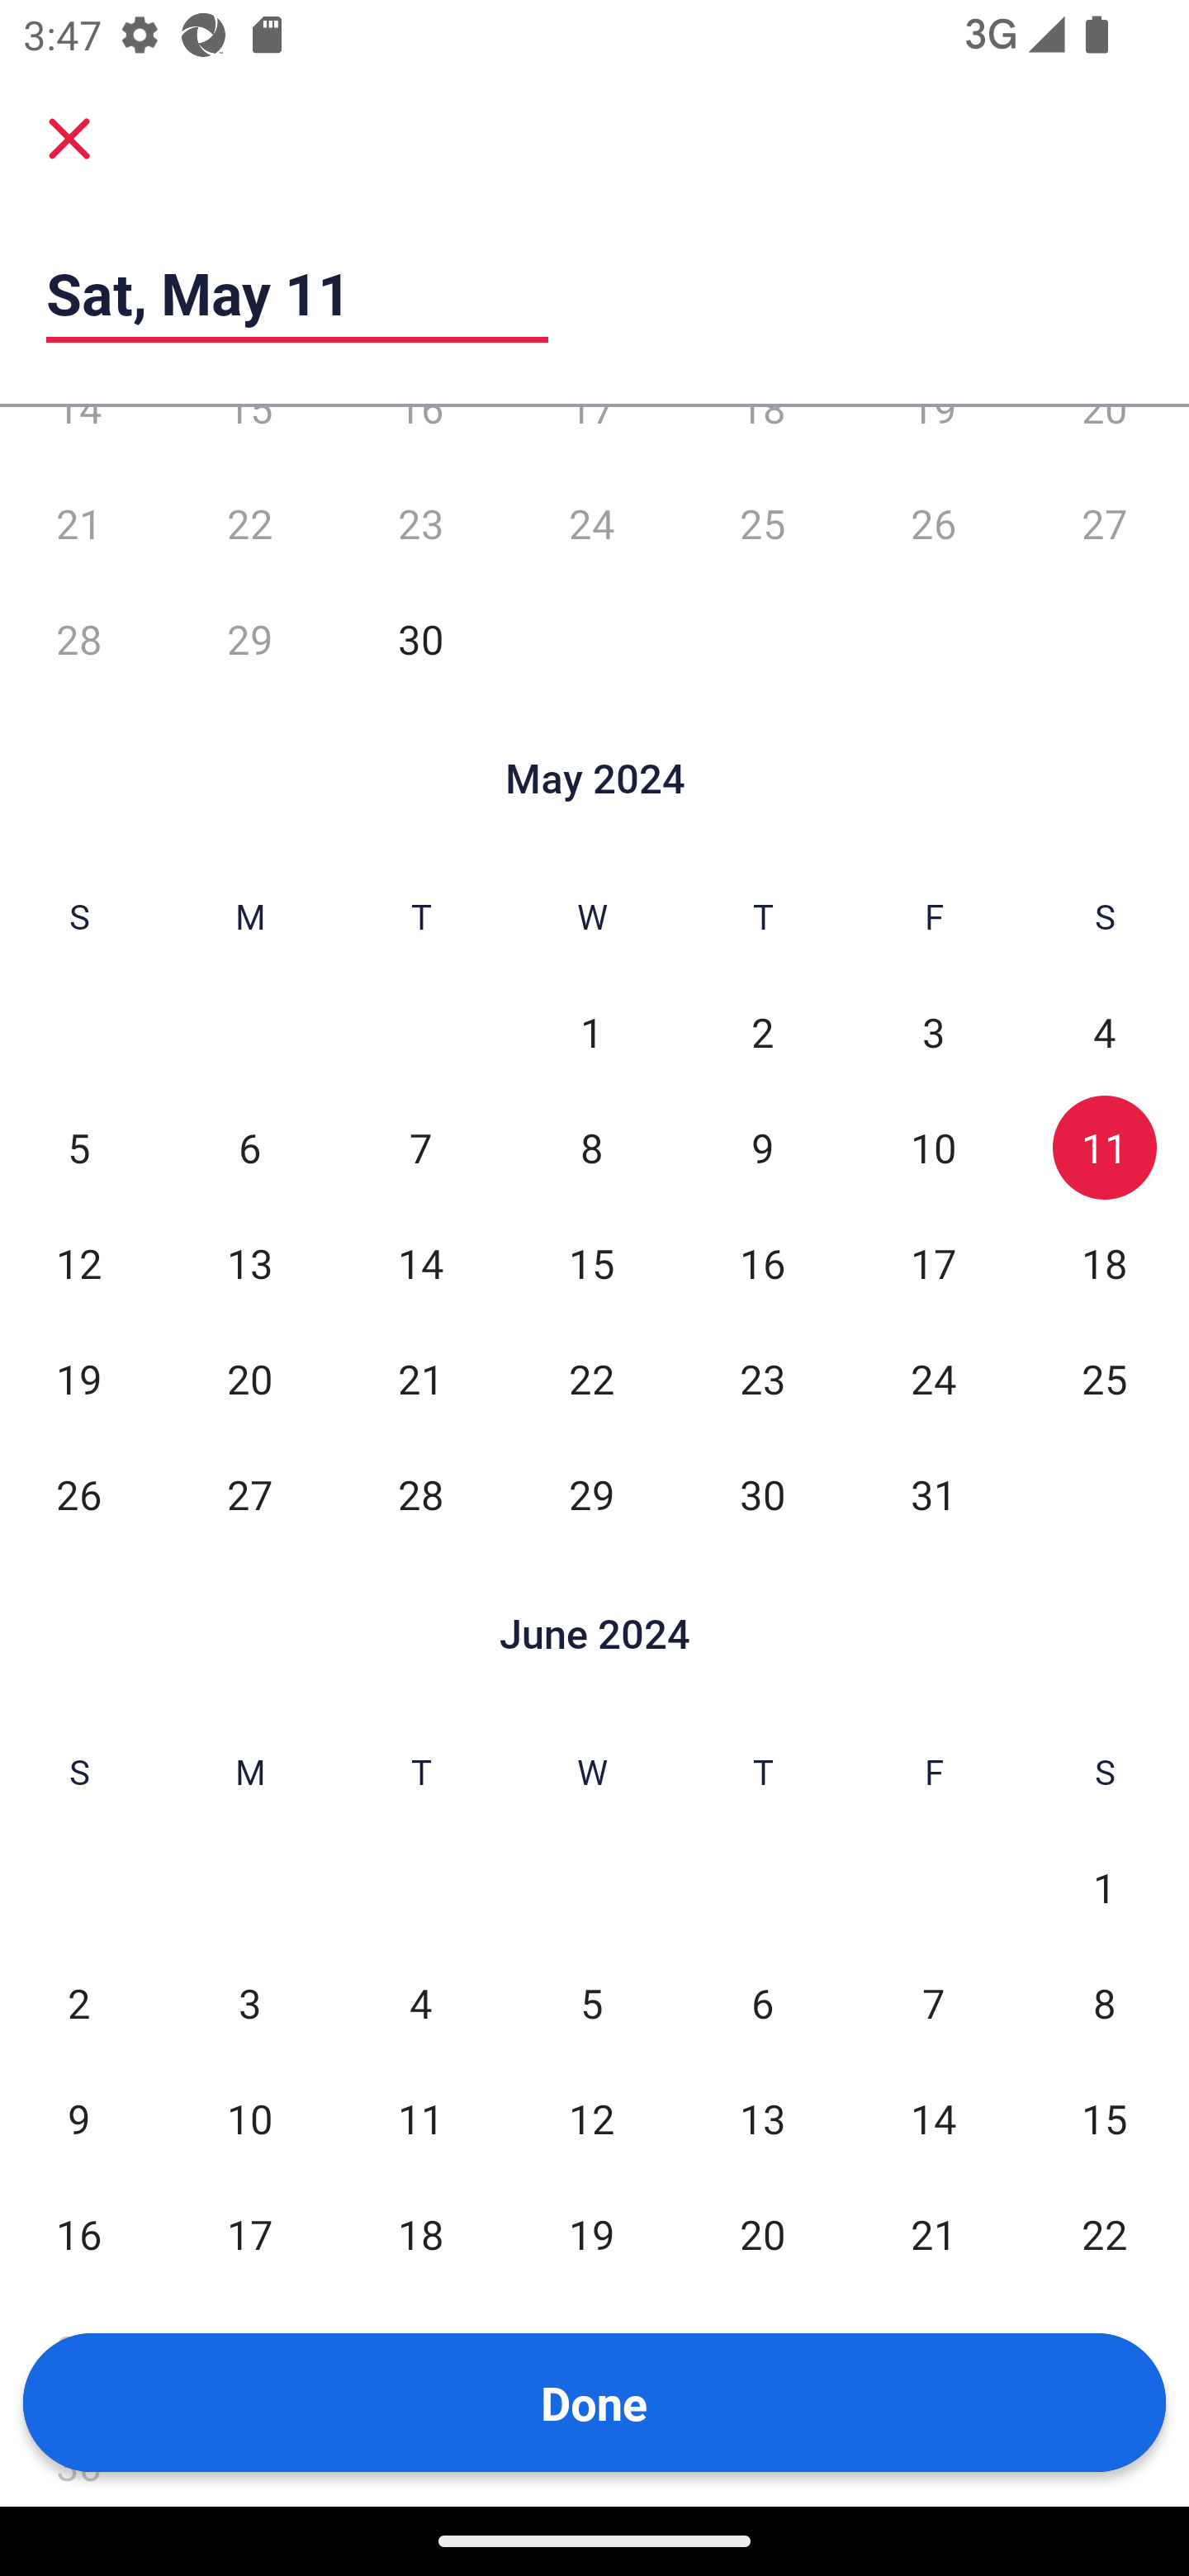 This screenshot has height=2576, width=1189. What do you see at coordinates (421, 1263) in the screenshot?
I see `14 Tue, May 14, Not Selected` at bounding box center [421, 1263].